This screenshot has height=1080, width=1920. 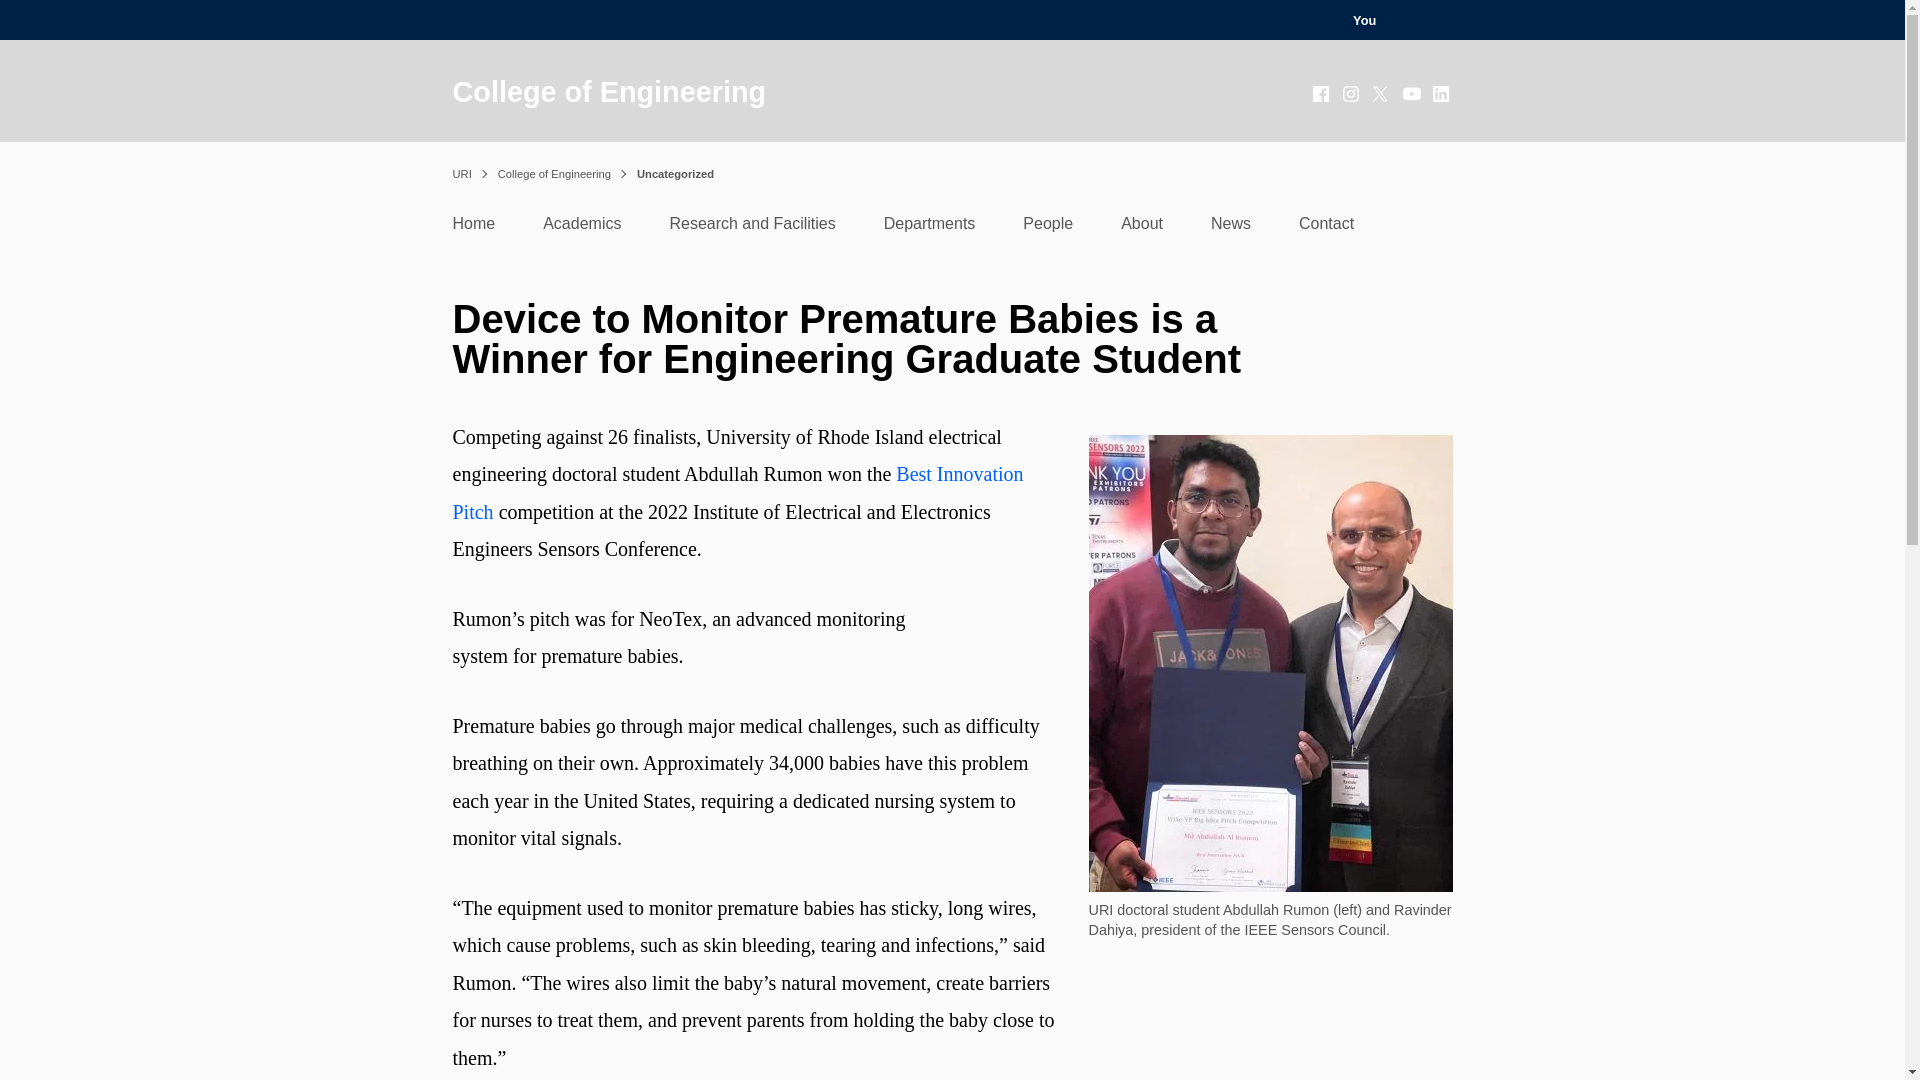 I want to click on YouTube, so click(x=1412, y=94).